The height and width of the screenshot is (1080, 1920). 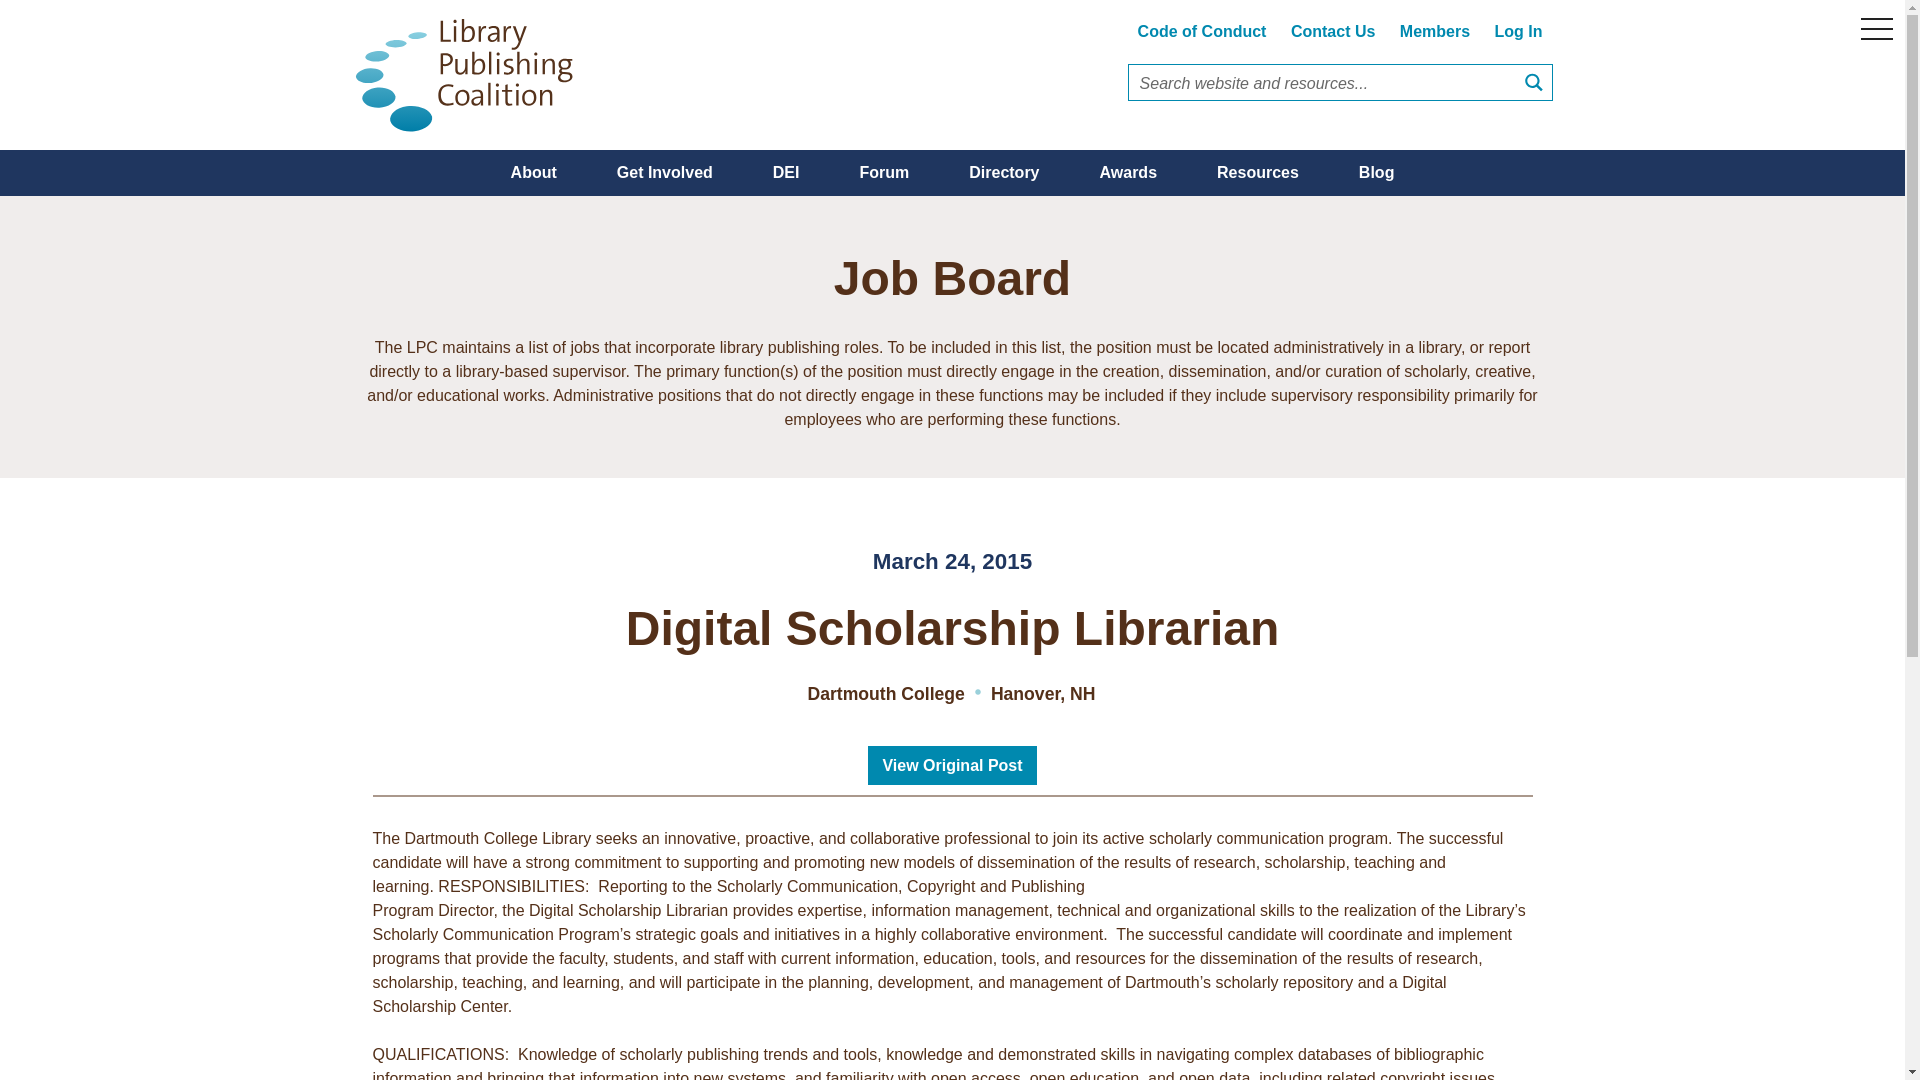 I want to click on Forum, so click(x=884, y=172).